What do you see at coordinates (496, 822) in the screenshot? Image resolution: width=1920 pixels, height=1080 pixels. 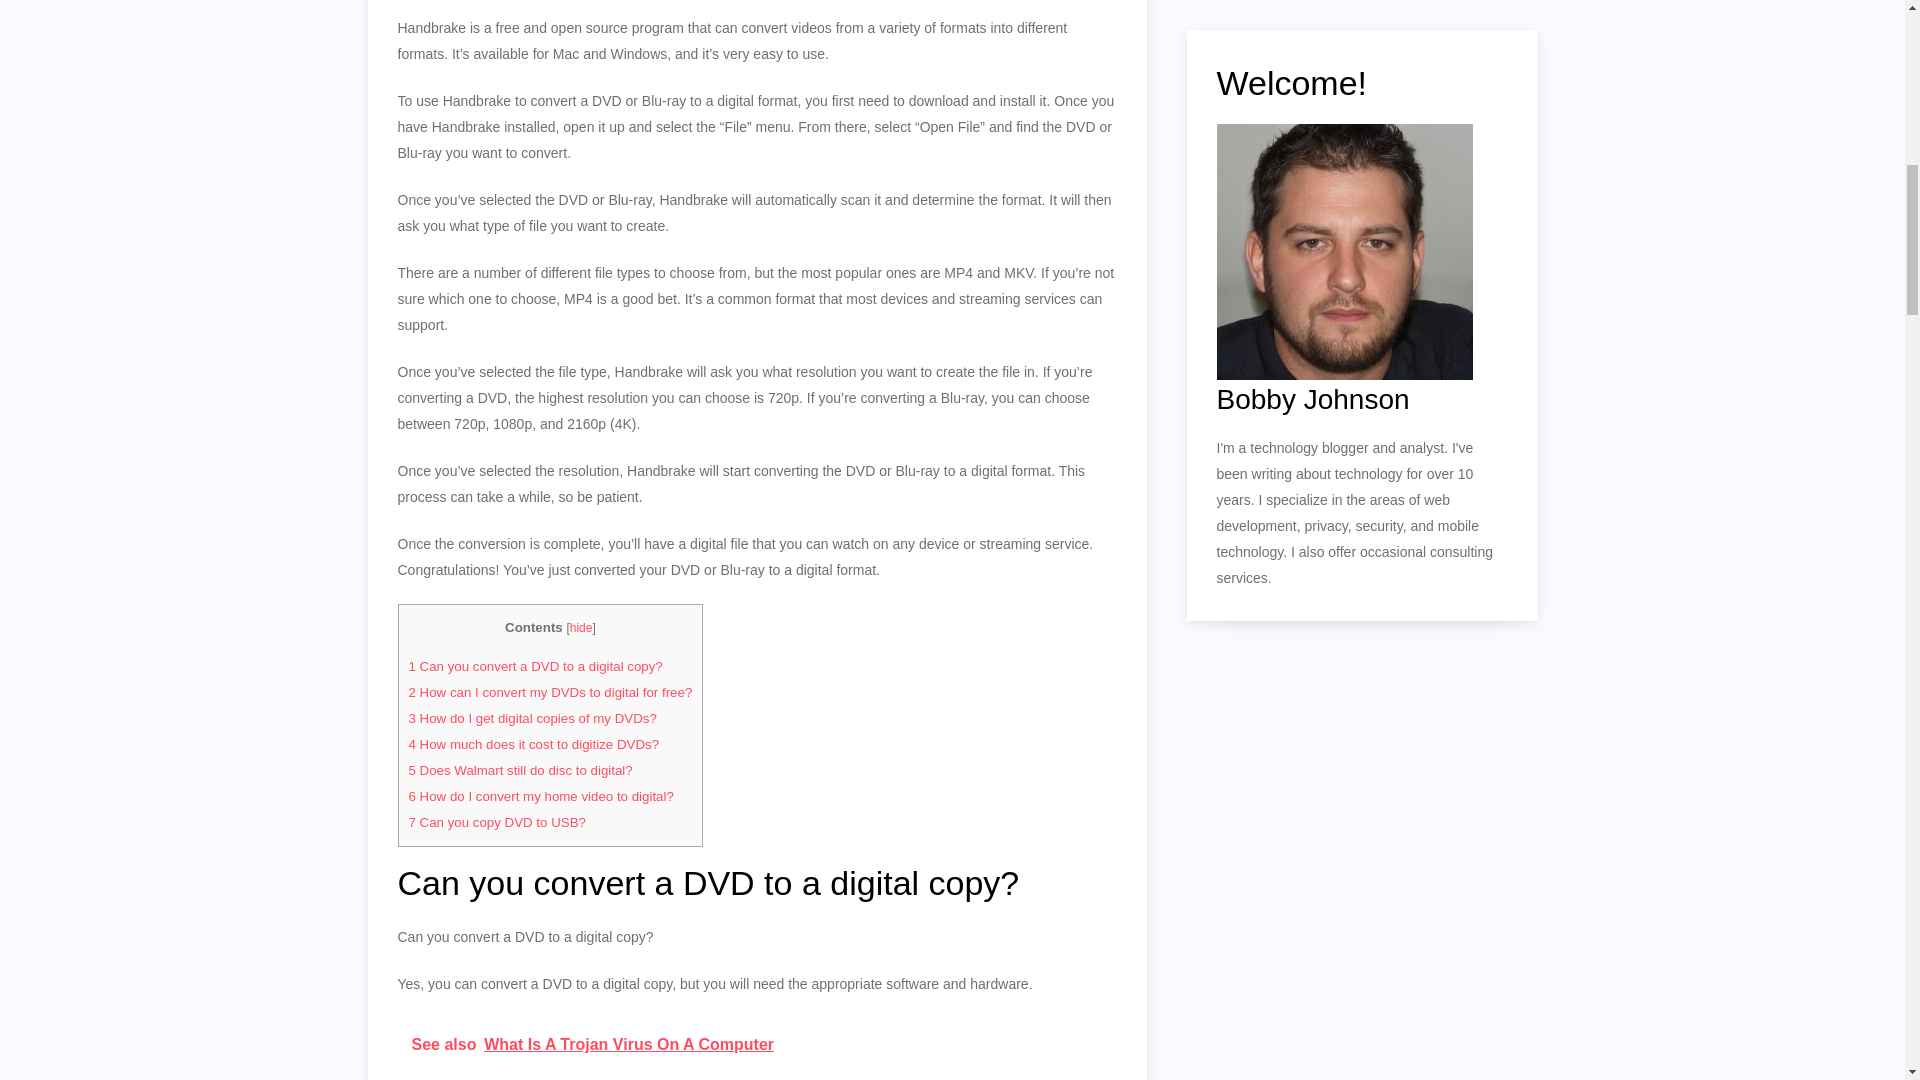 I see `7 Can you copy DVD to USB?` at bounding box center [496, 822].